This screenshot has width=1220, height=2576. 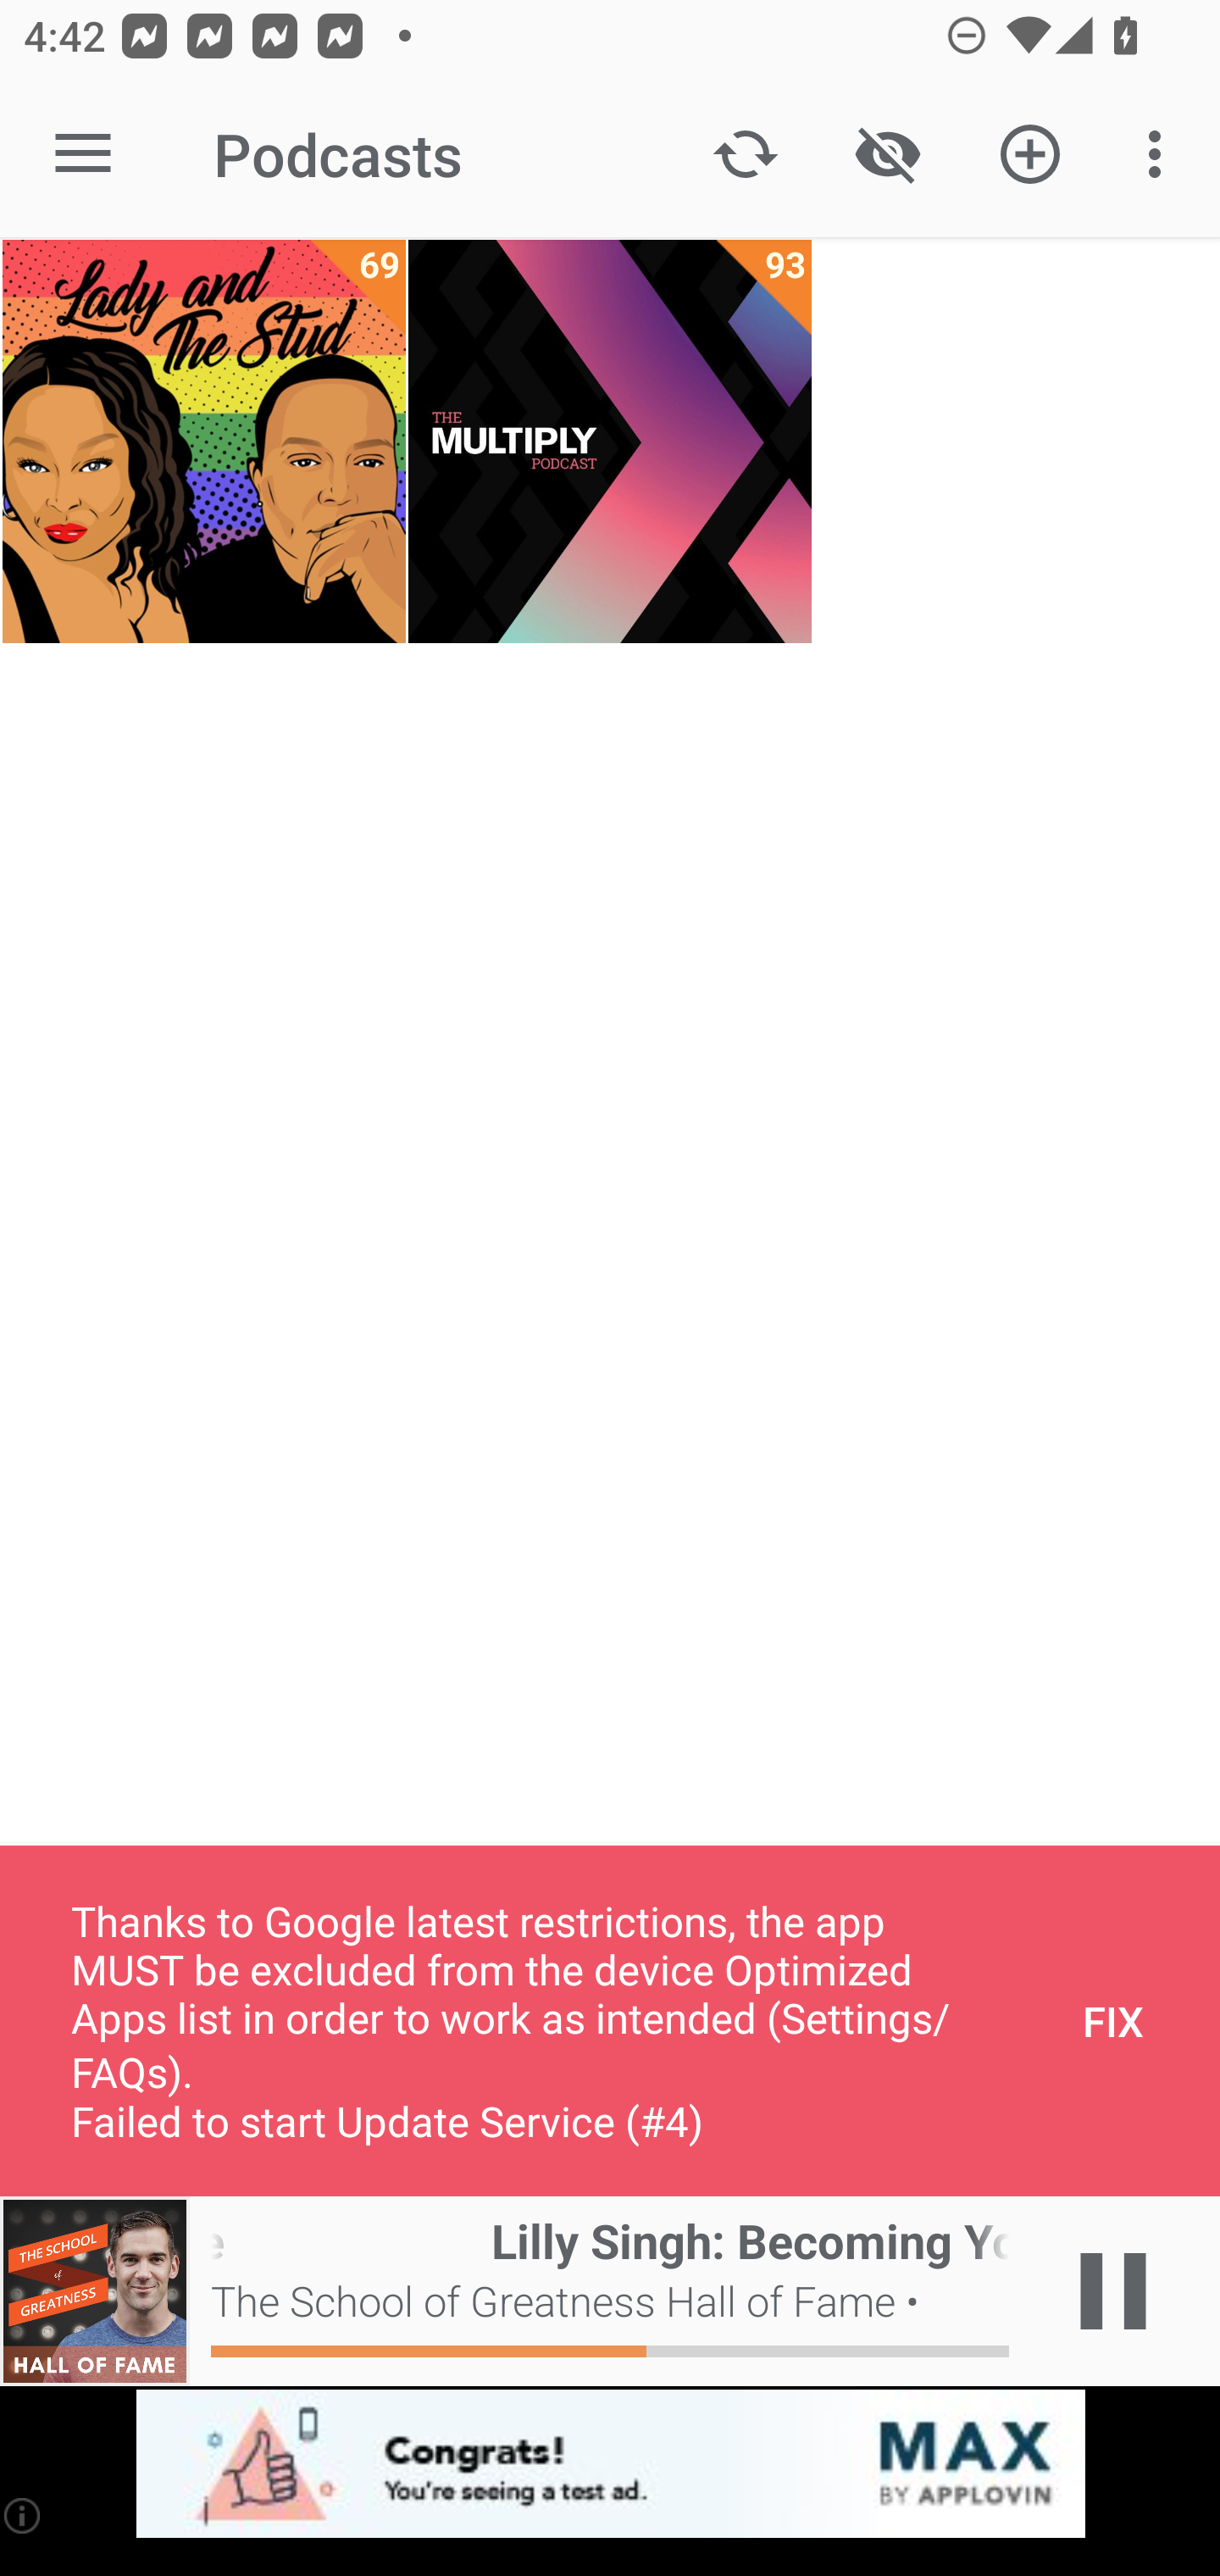 What do you see at coordinates (1161, 154) in the screenshot?
I see `More options` at bounding box center [1161, 154].